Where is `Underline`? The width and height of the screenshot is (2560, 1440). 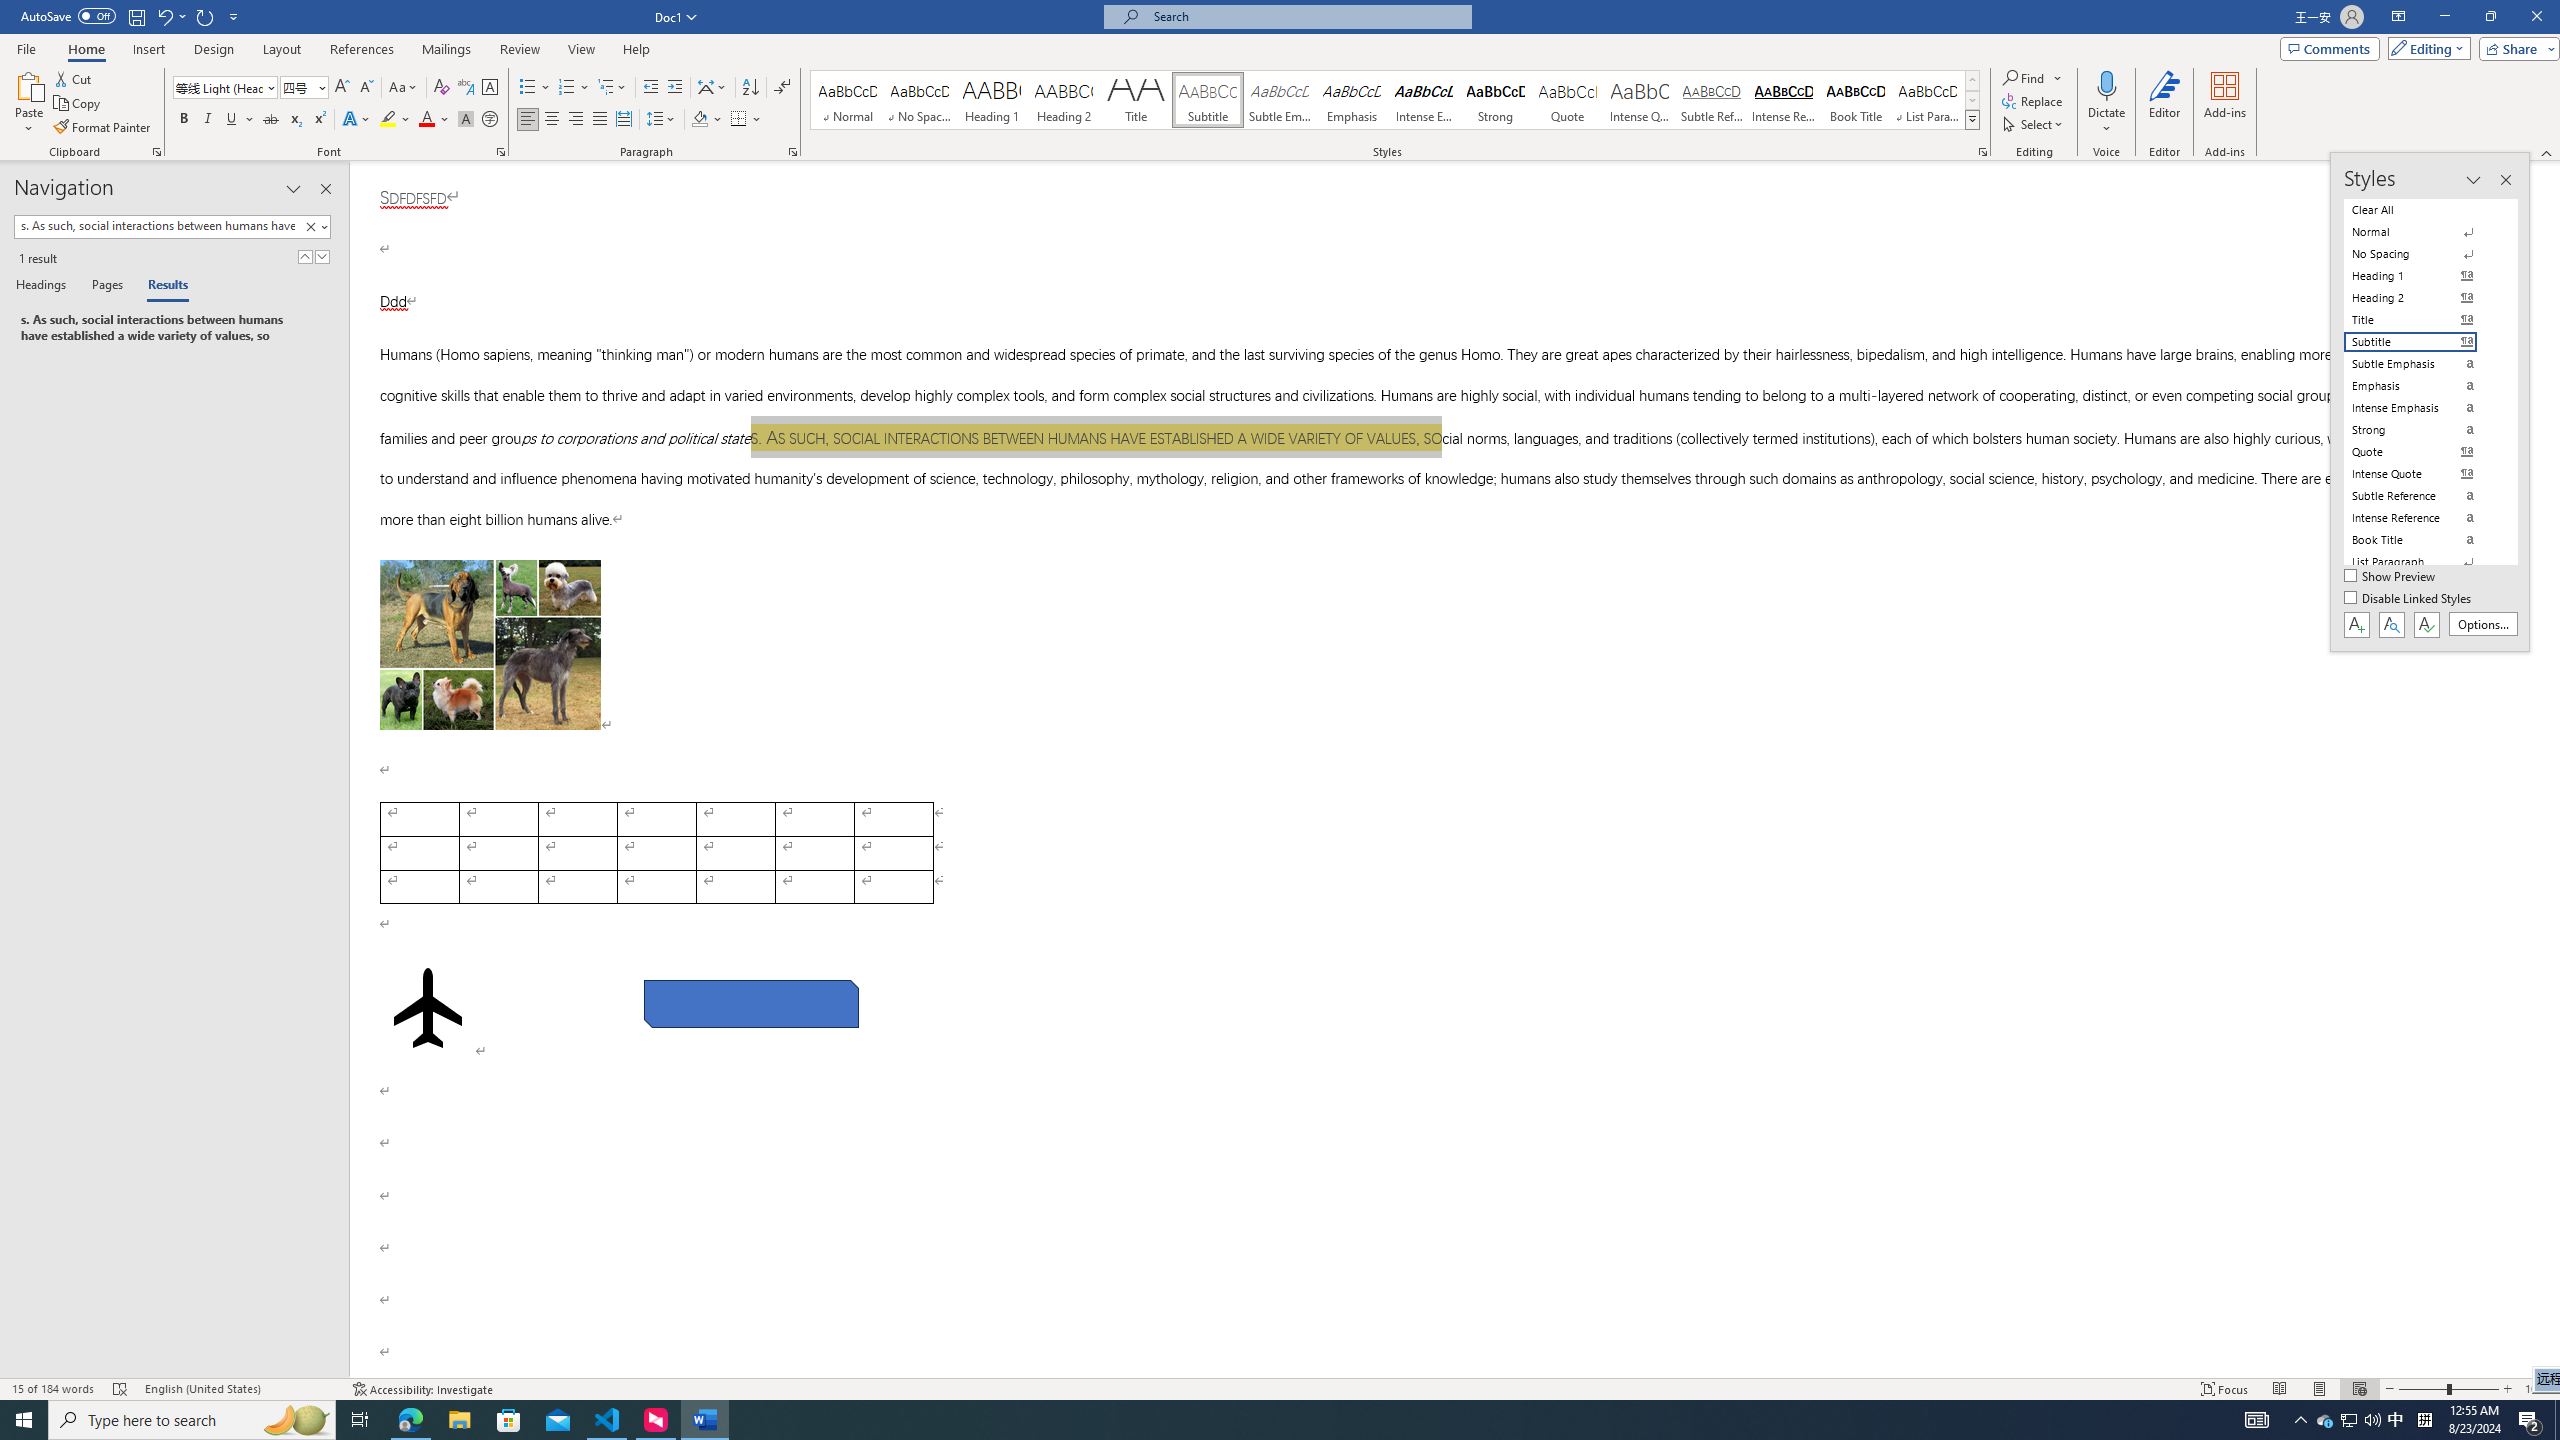 Underline is located at coordinates (239, 120).